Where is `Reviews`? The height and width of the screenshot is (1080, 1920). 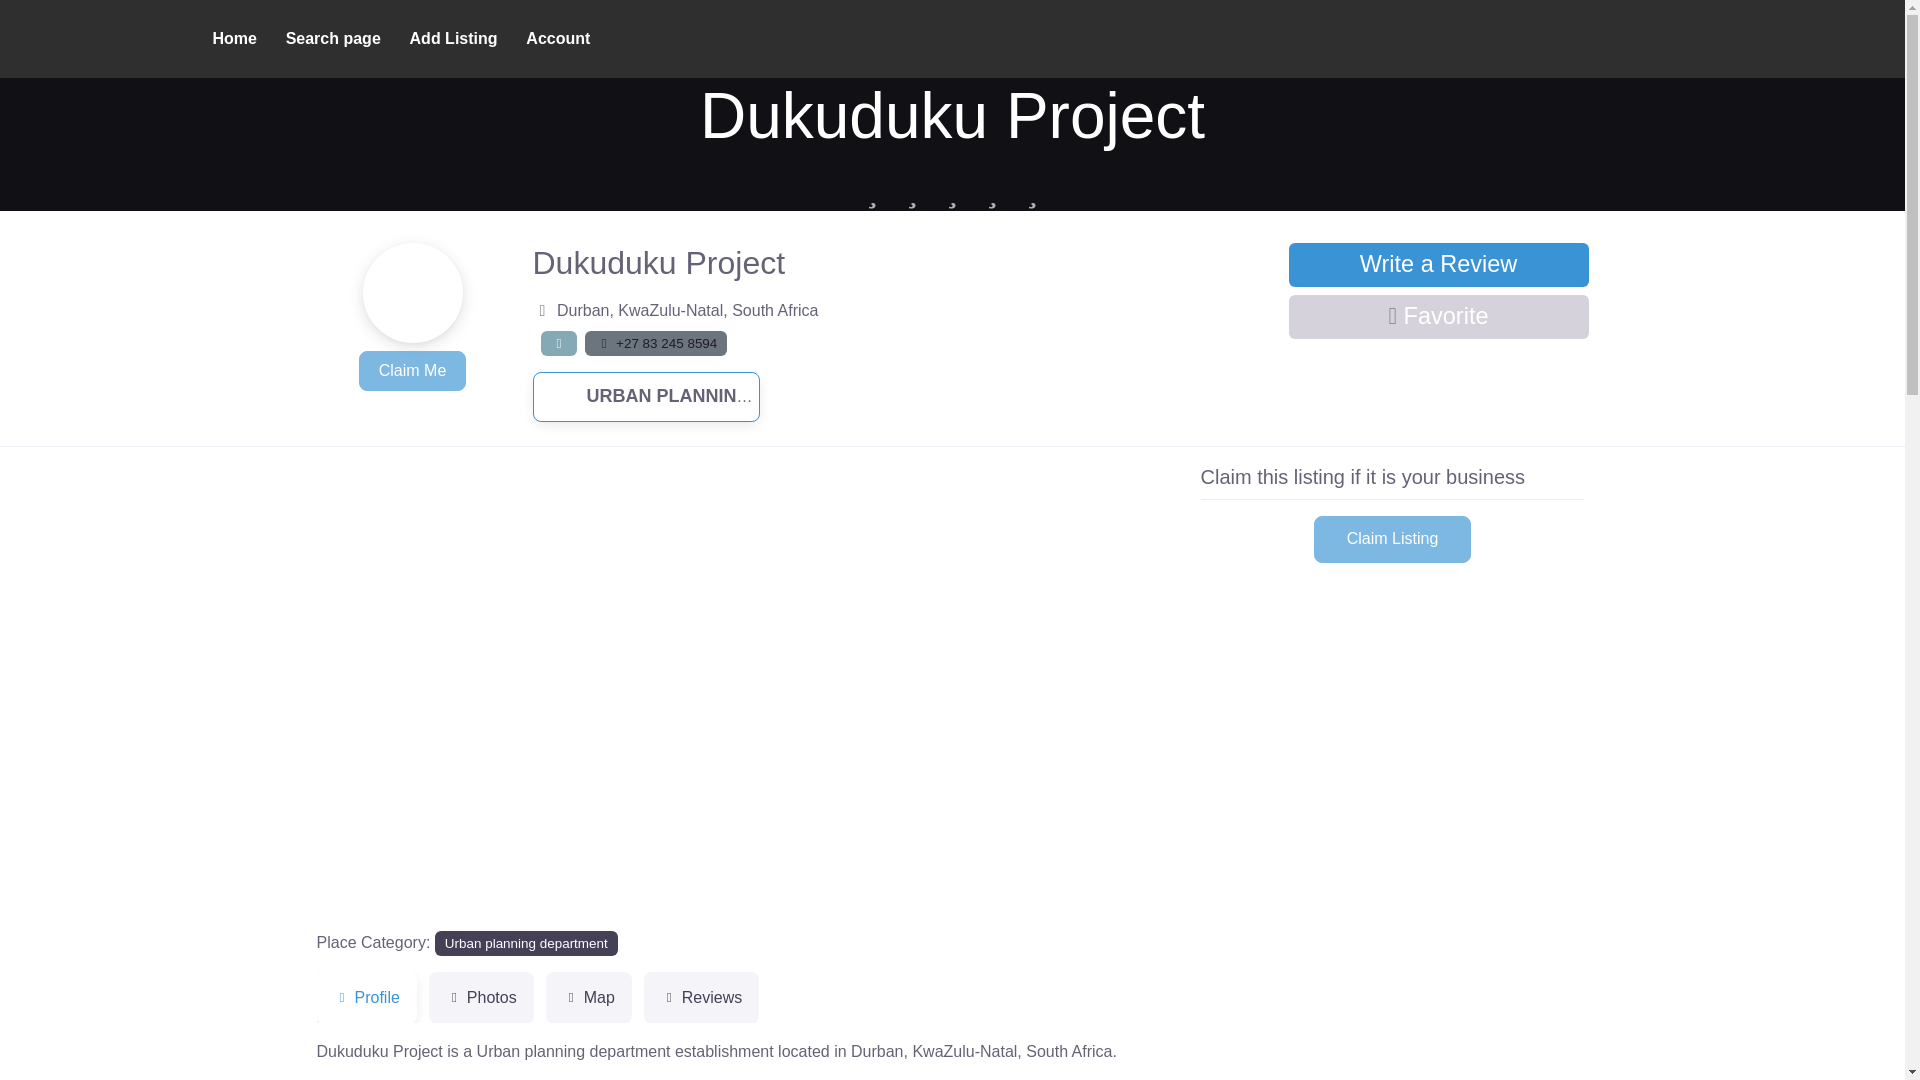 Reviews is located at coordinates (700, 998).